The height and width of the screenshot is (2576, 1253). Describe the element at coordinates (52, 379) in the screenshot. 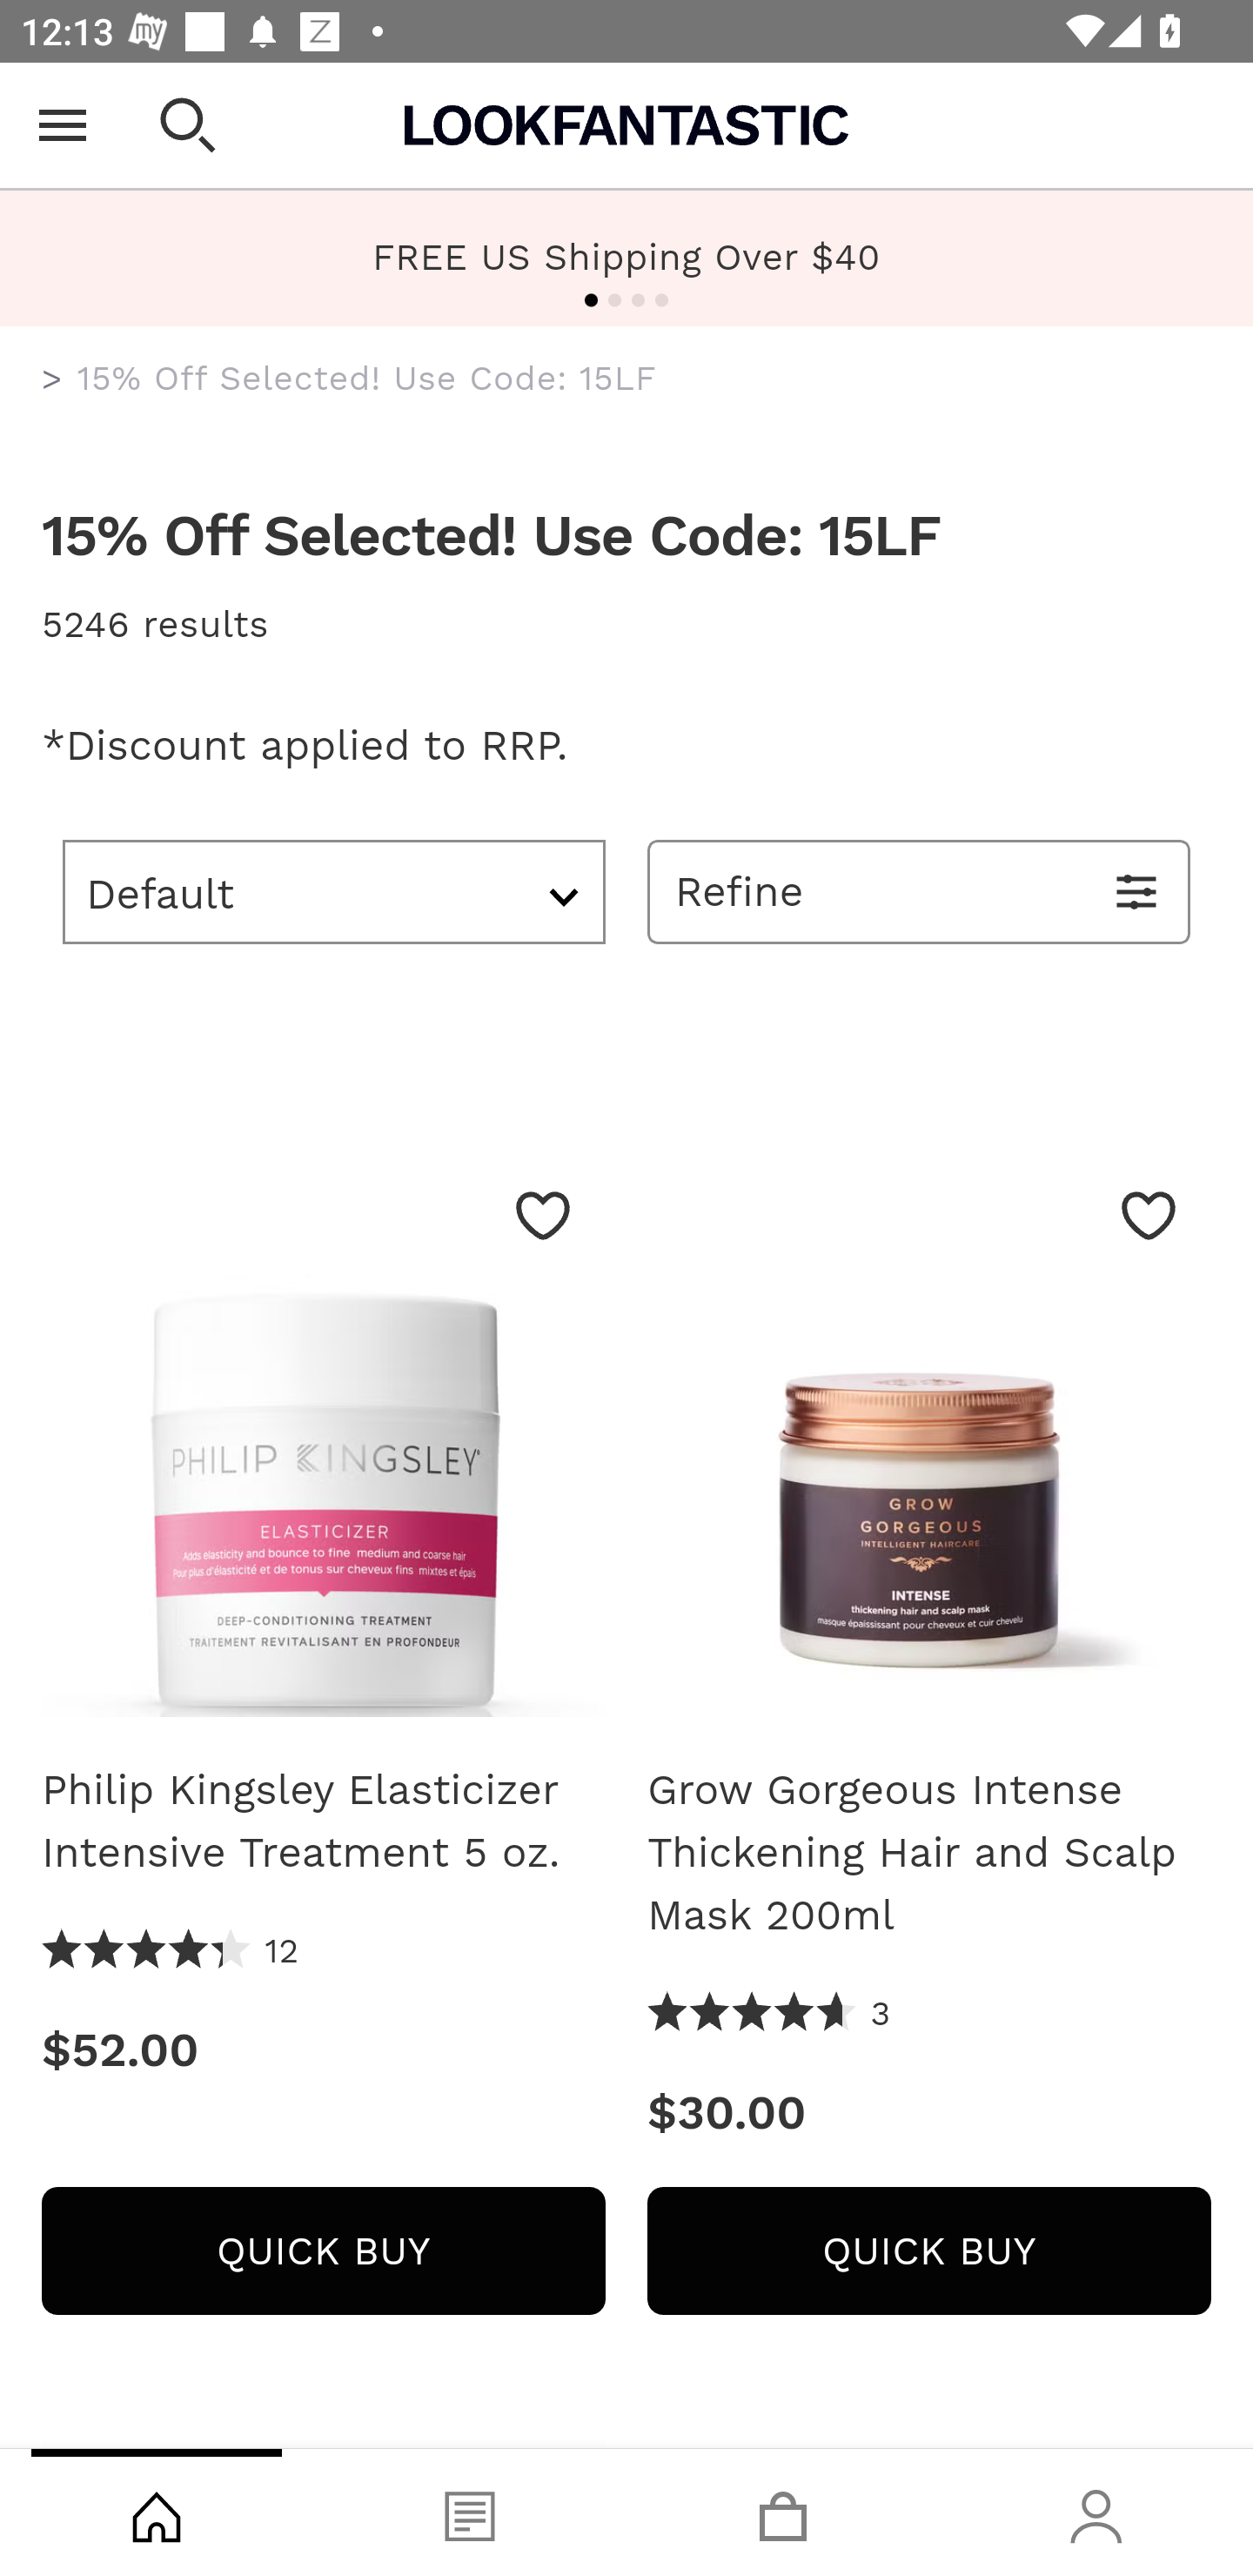

I see `us.lookfantastic` at that location.